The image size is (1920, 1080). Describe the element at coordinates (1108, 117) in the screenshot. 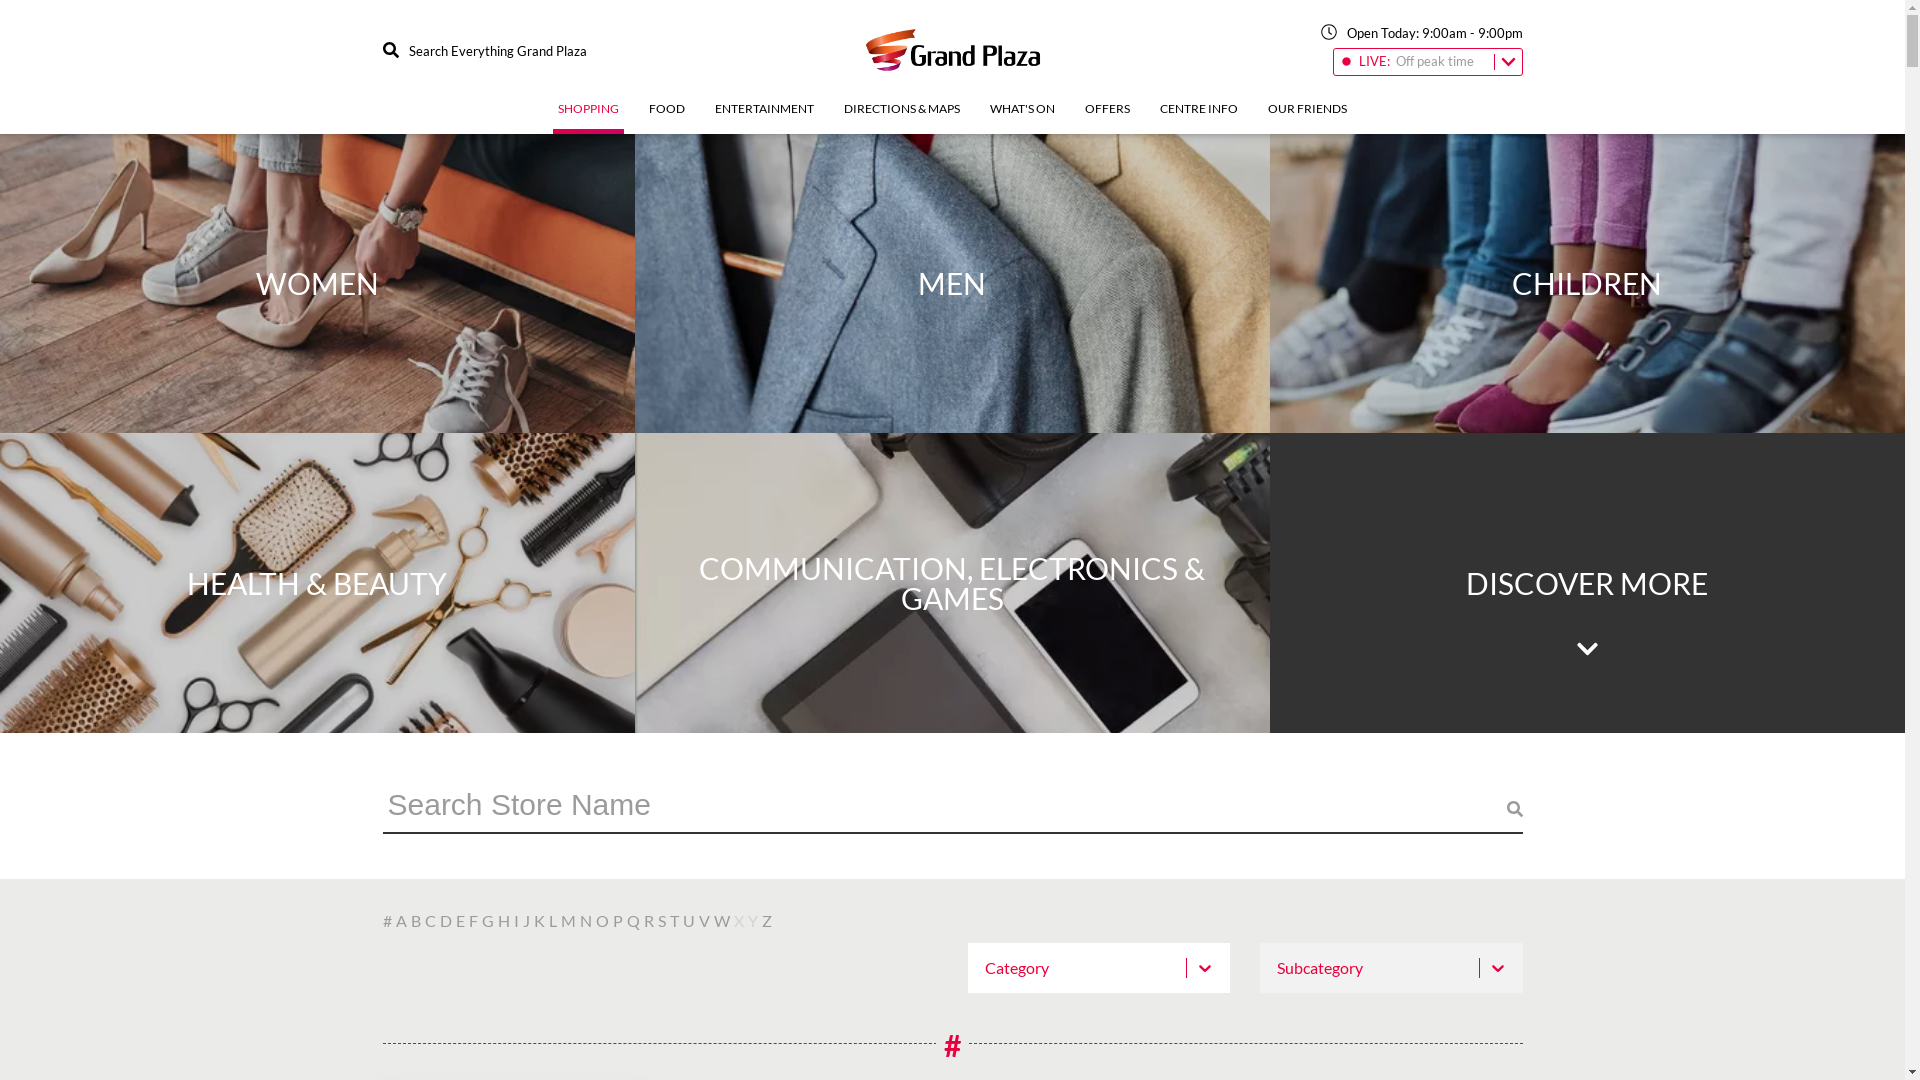

I see `OFFERS` at that location.